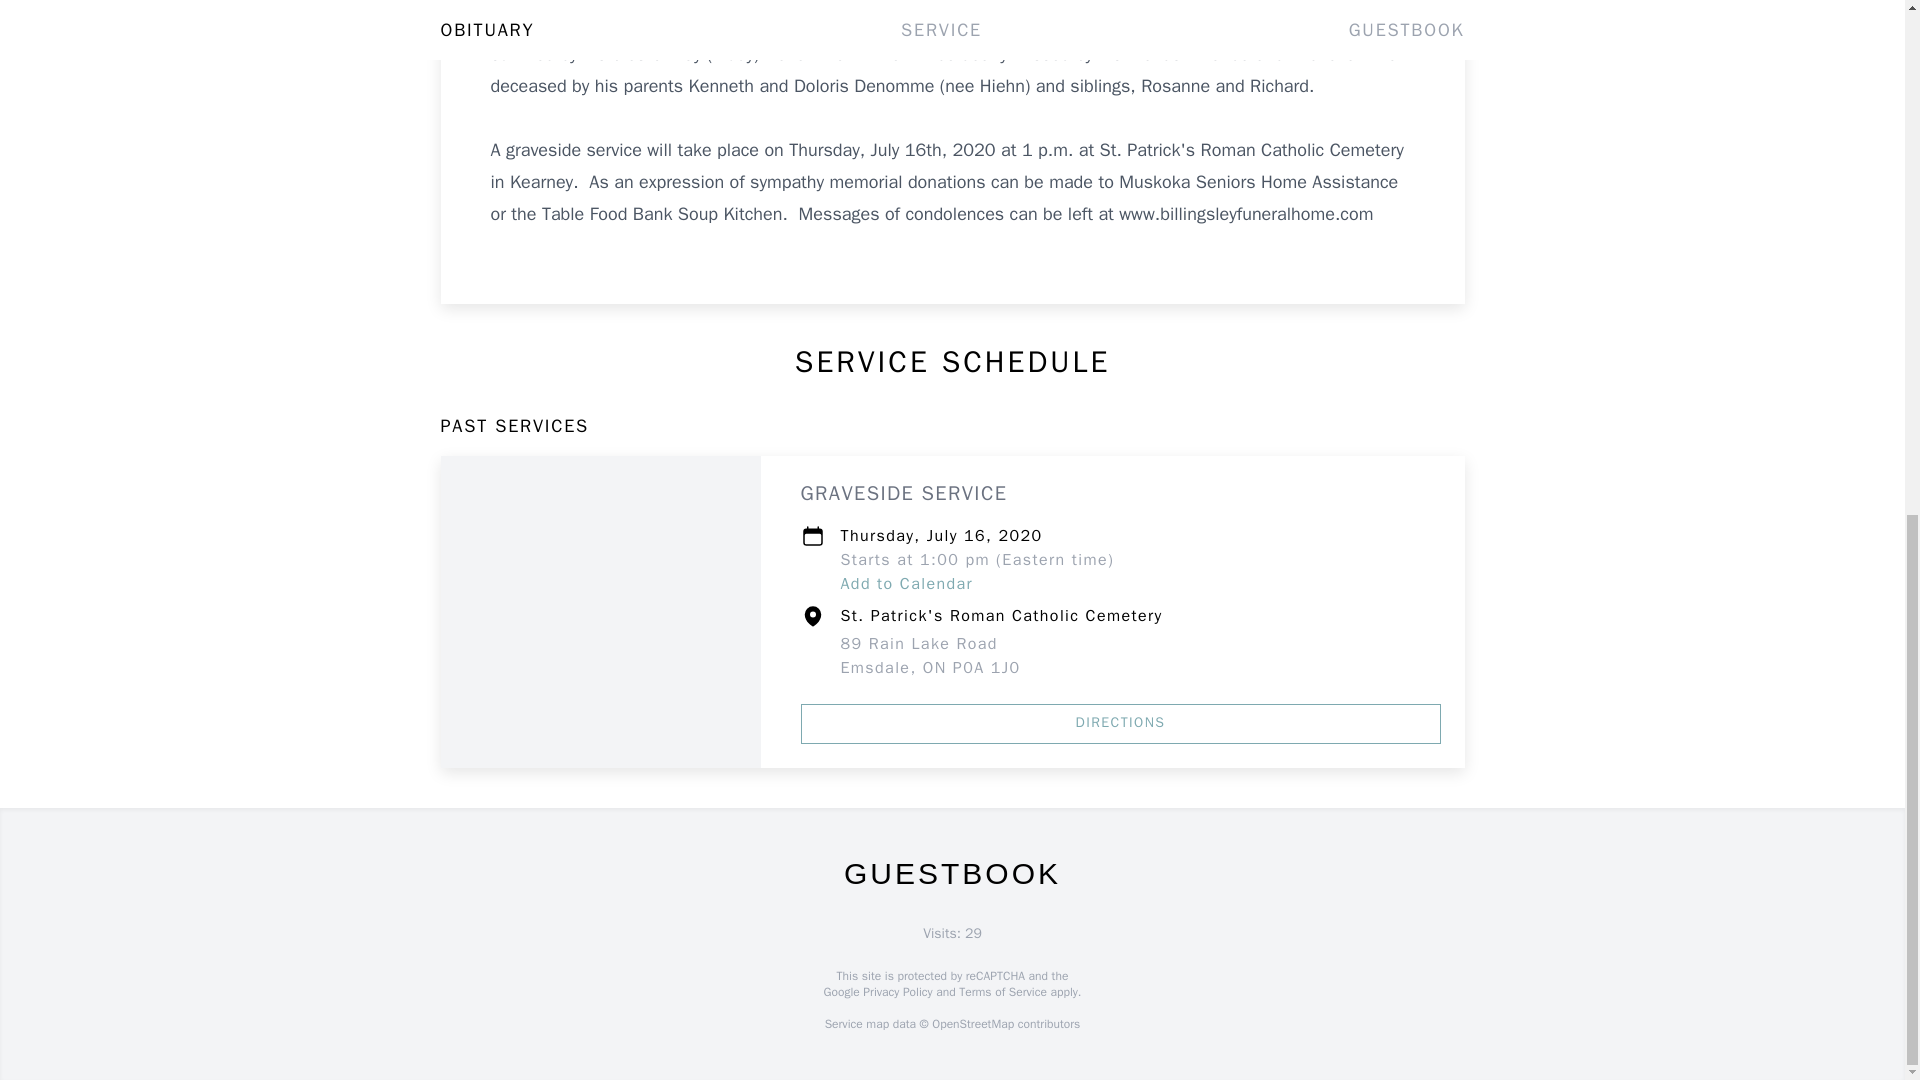  I want to click on DIRECTIONS, so click(1120, 724).